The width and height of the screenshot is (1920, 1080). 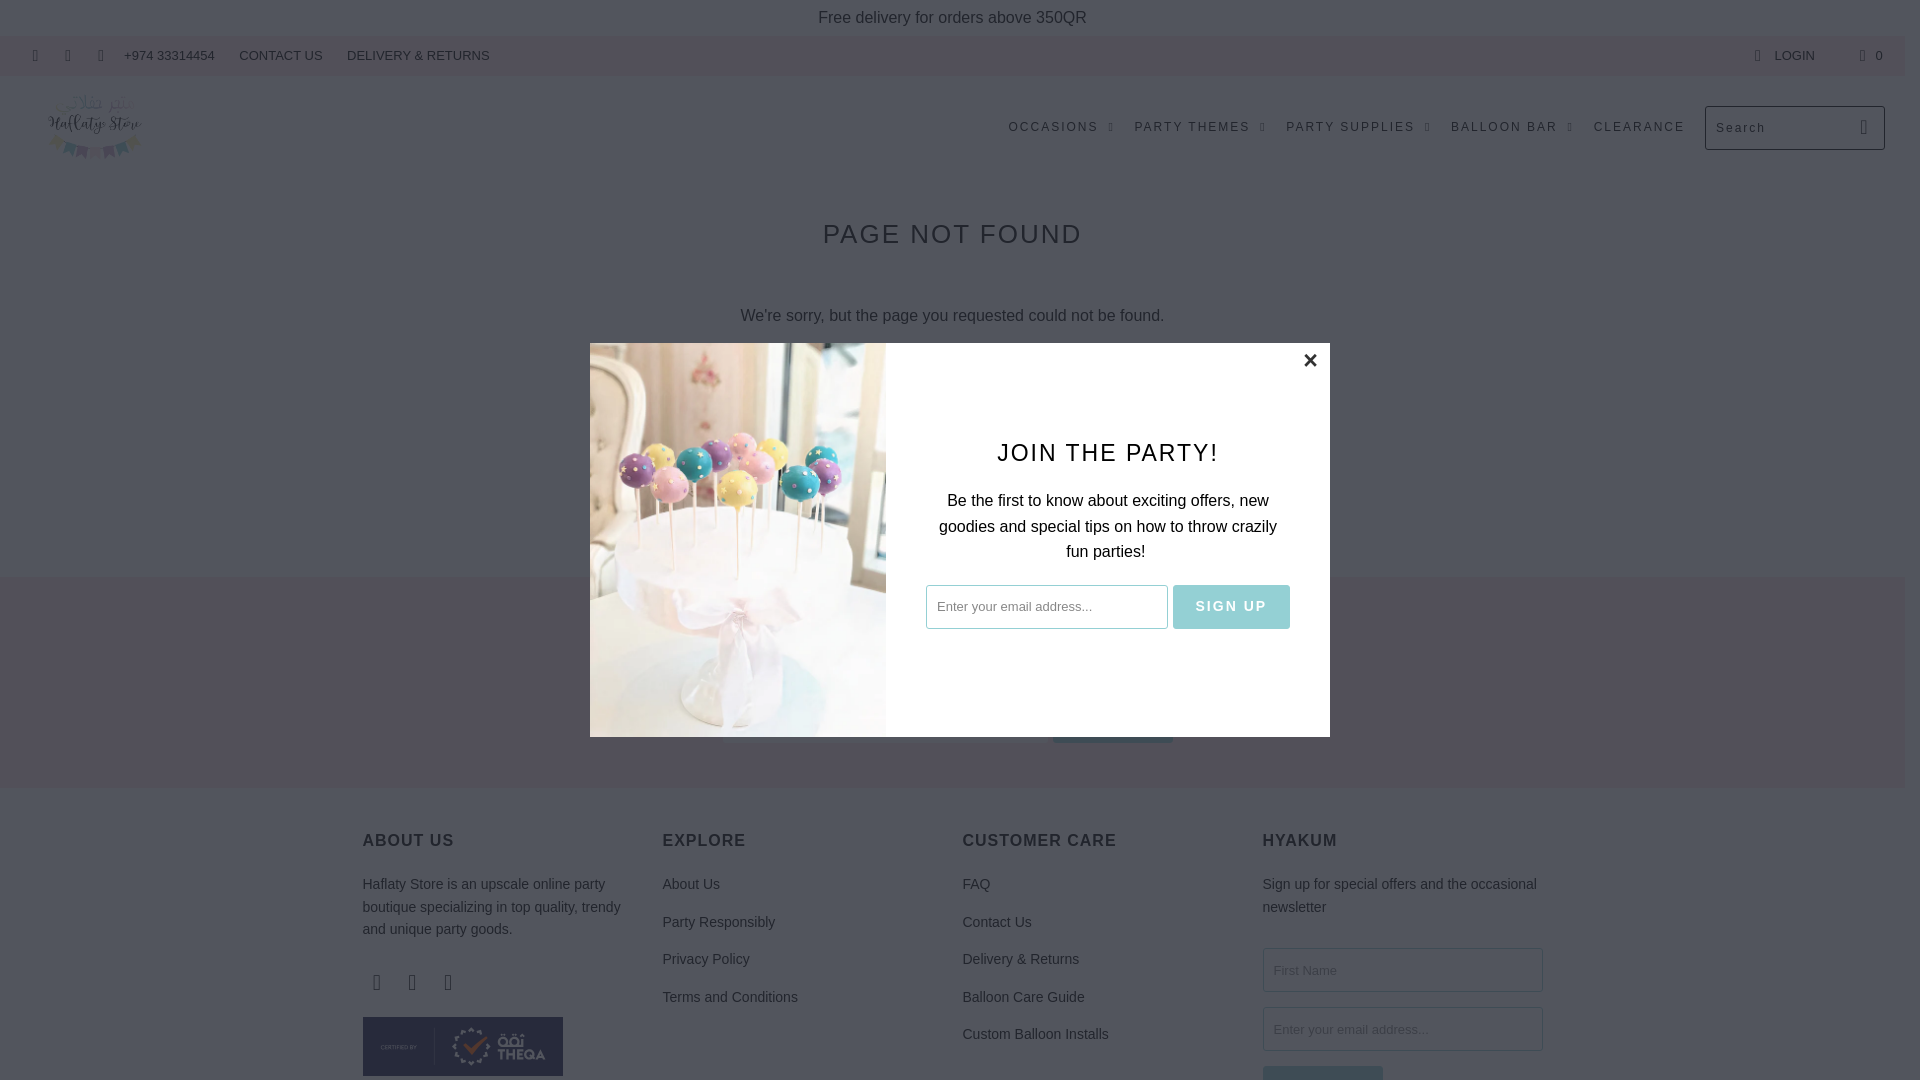 What do you see at coordinates (952, 16) in the screenshot?
I see `Free delivery for orders above 350QR` at bounding box center [952, 16].